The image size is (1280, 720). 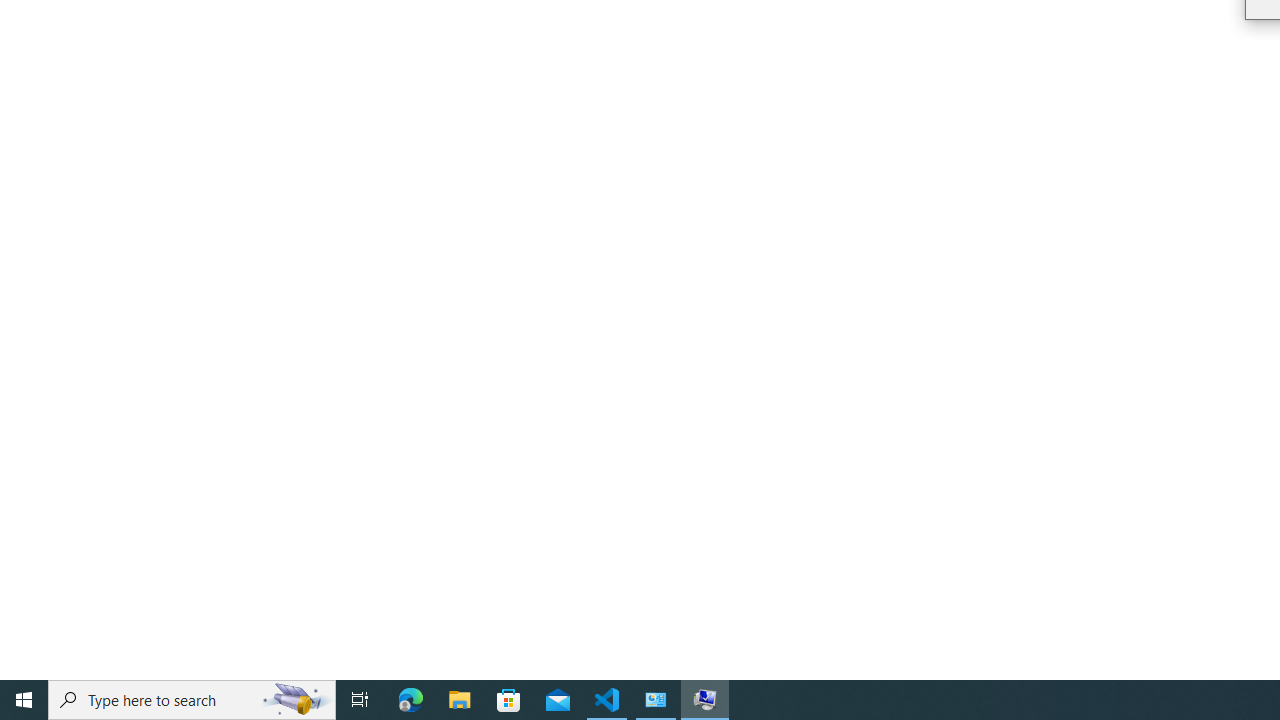 What do you see at coordinates (24, 700) in the screenshot?
I see `Start` at bounding box center [24, 700].